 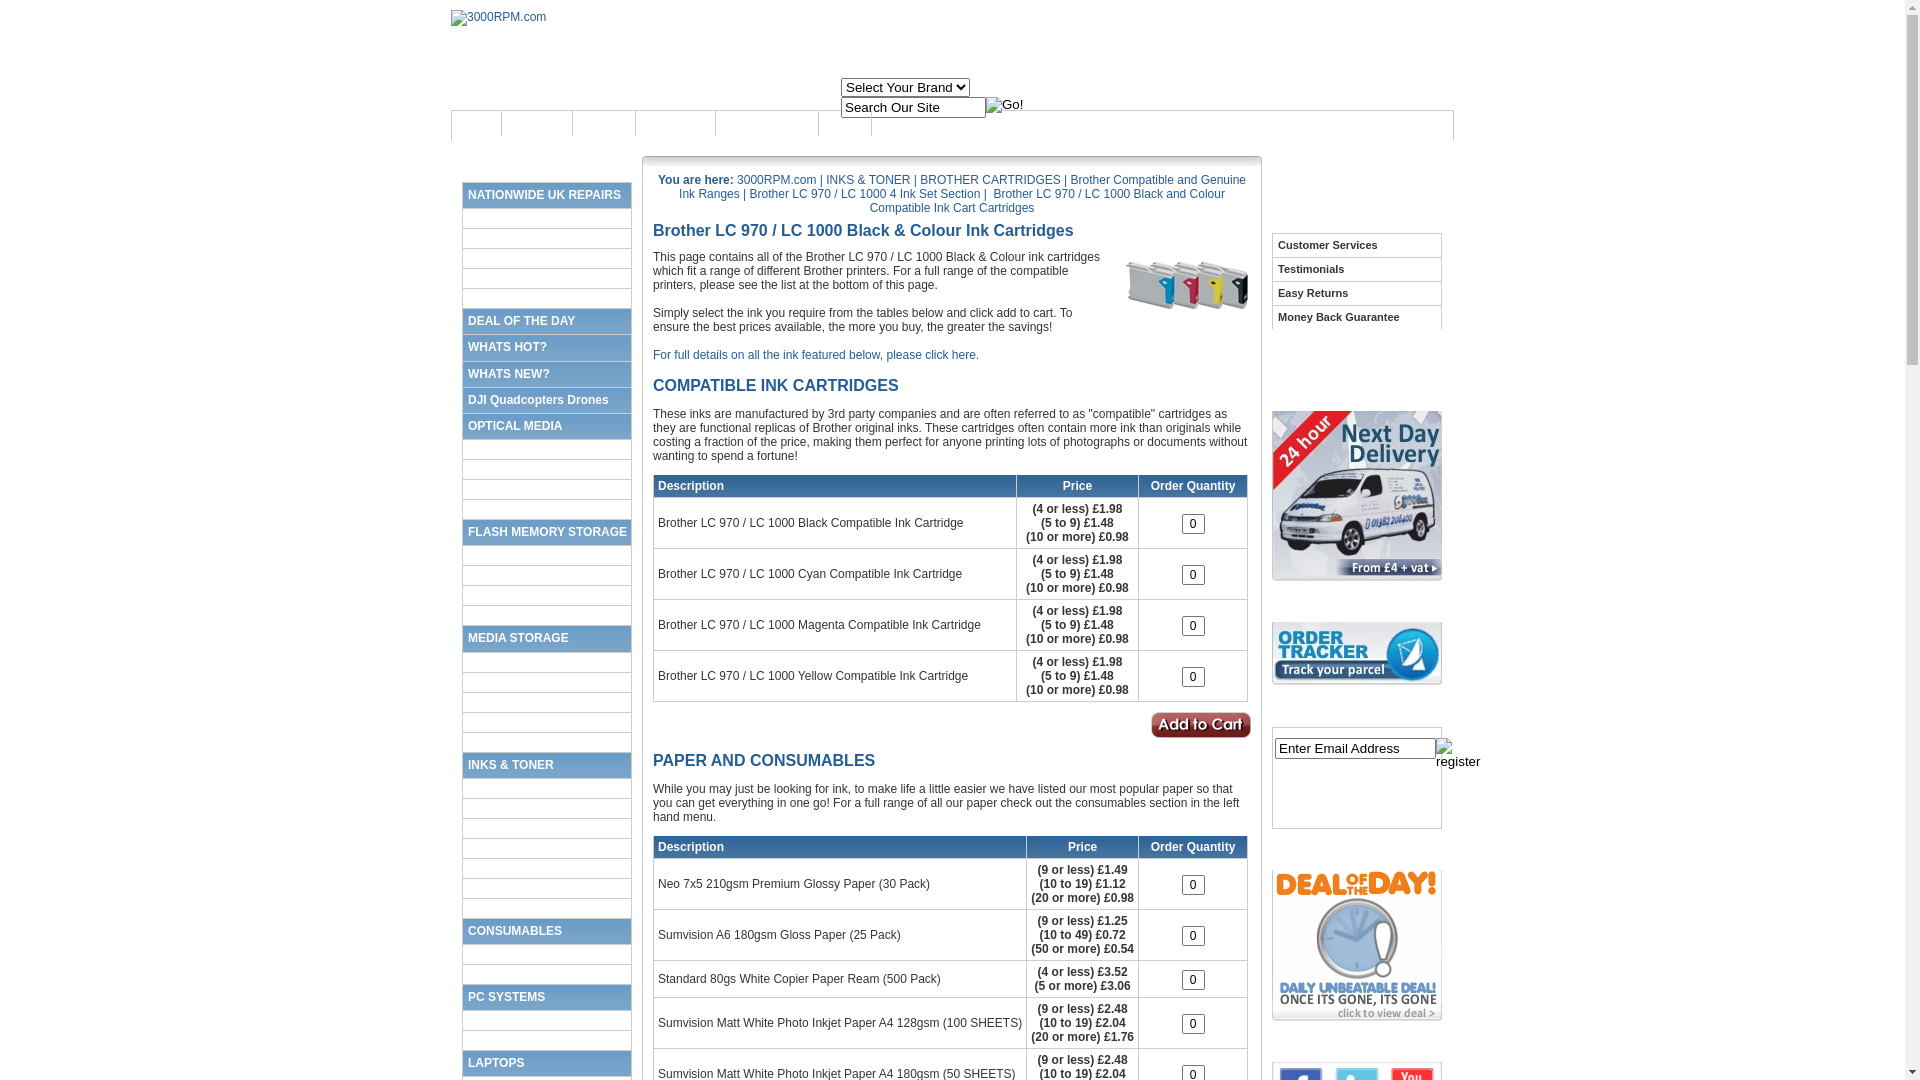 What do you see at coordinates (768, 124) in the screenshot?
I see `Delivery Prices` at bounding box center [768, 124].